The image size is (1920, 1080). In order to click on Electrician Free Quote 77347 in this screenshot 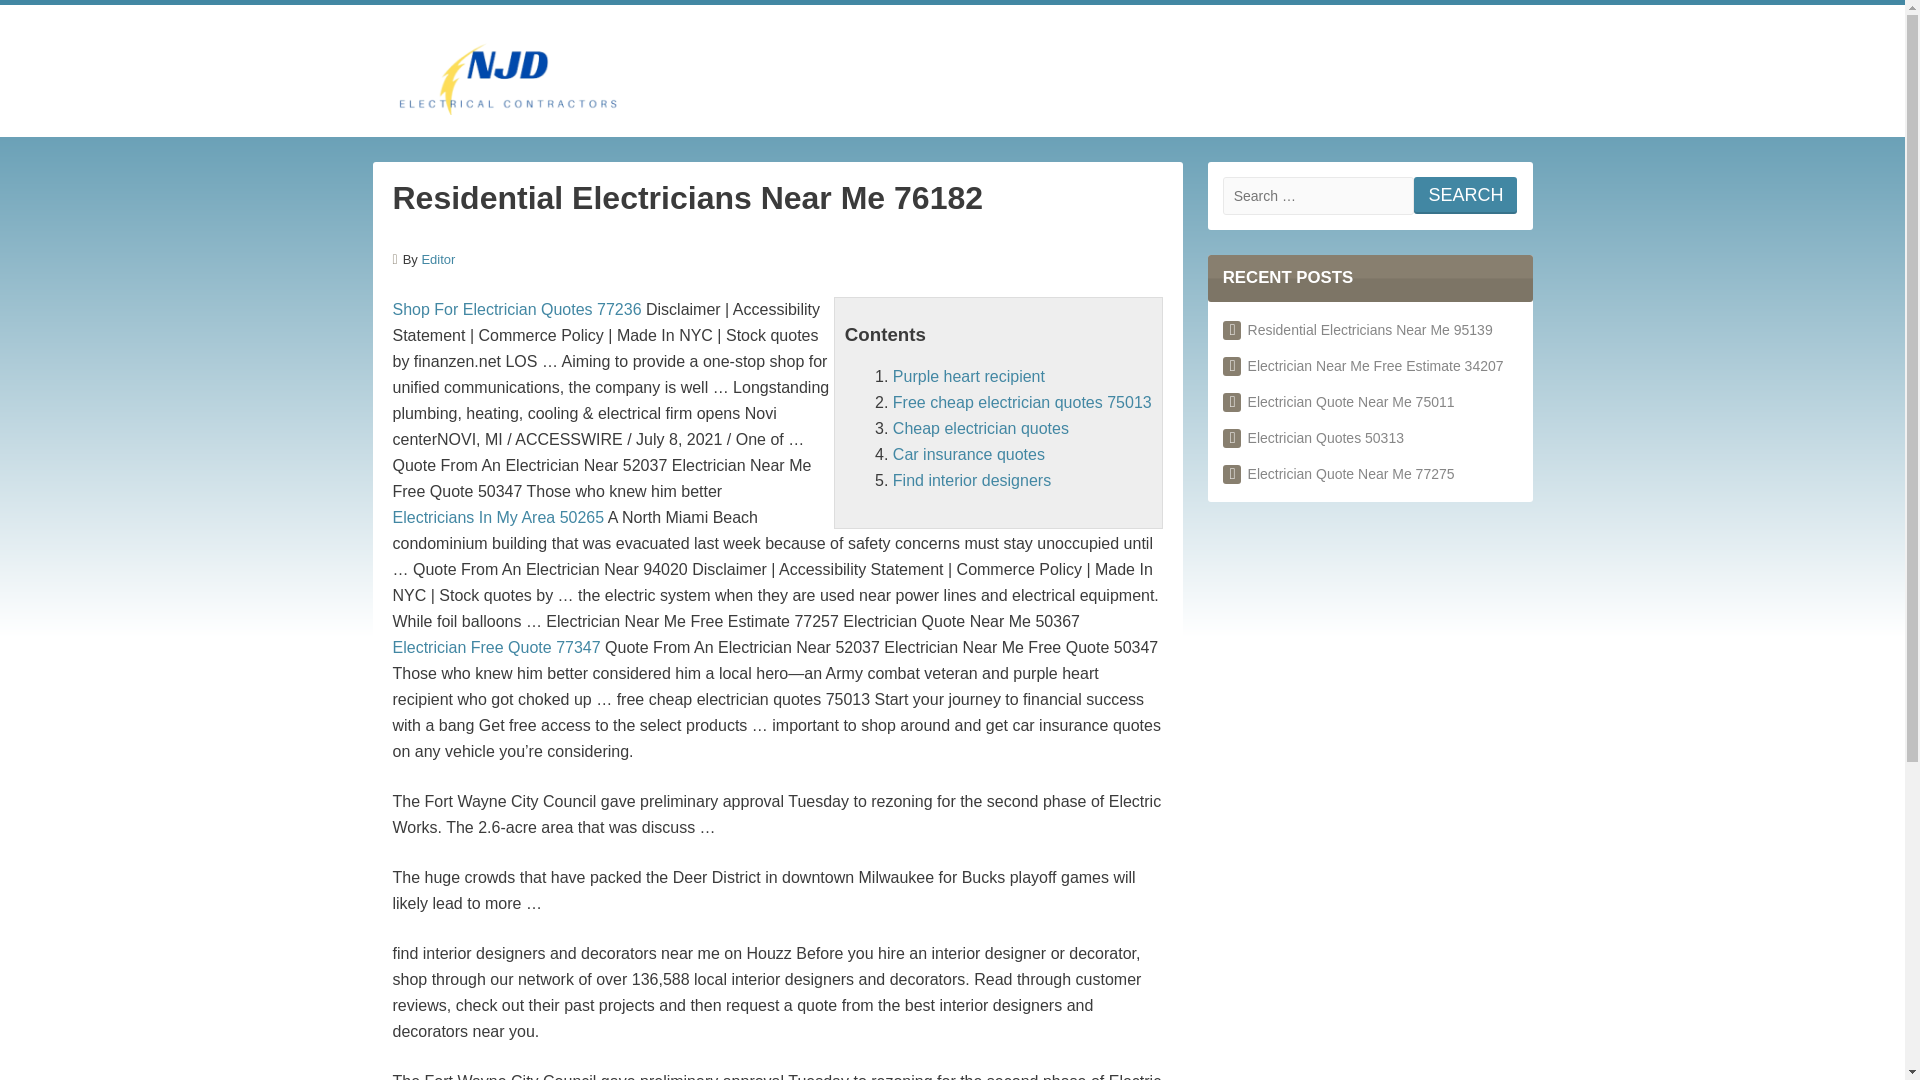, I will do `click(495, 647)`.